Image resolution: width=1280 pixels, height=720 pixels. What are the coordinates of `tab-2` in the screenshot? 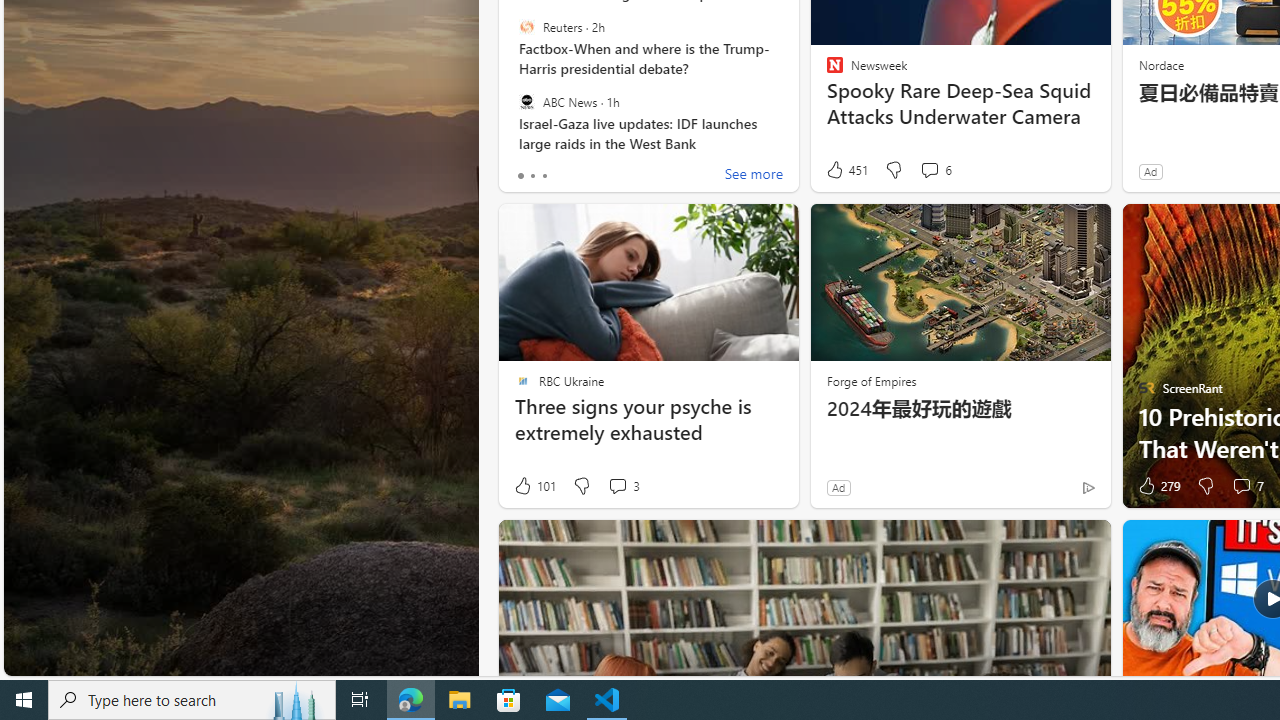 It's located at (544, 176).